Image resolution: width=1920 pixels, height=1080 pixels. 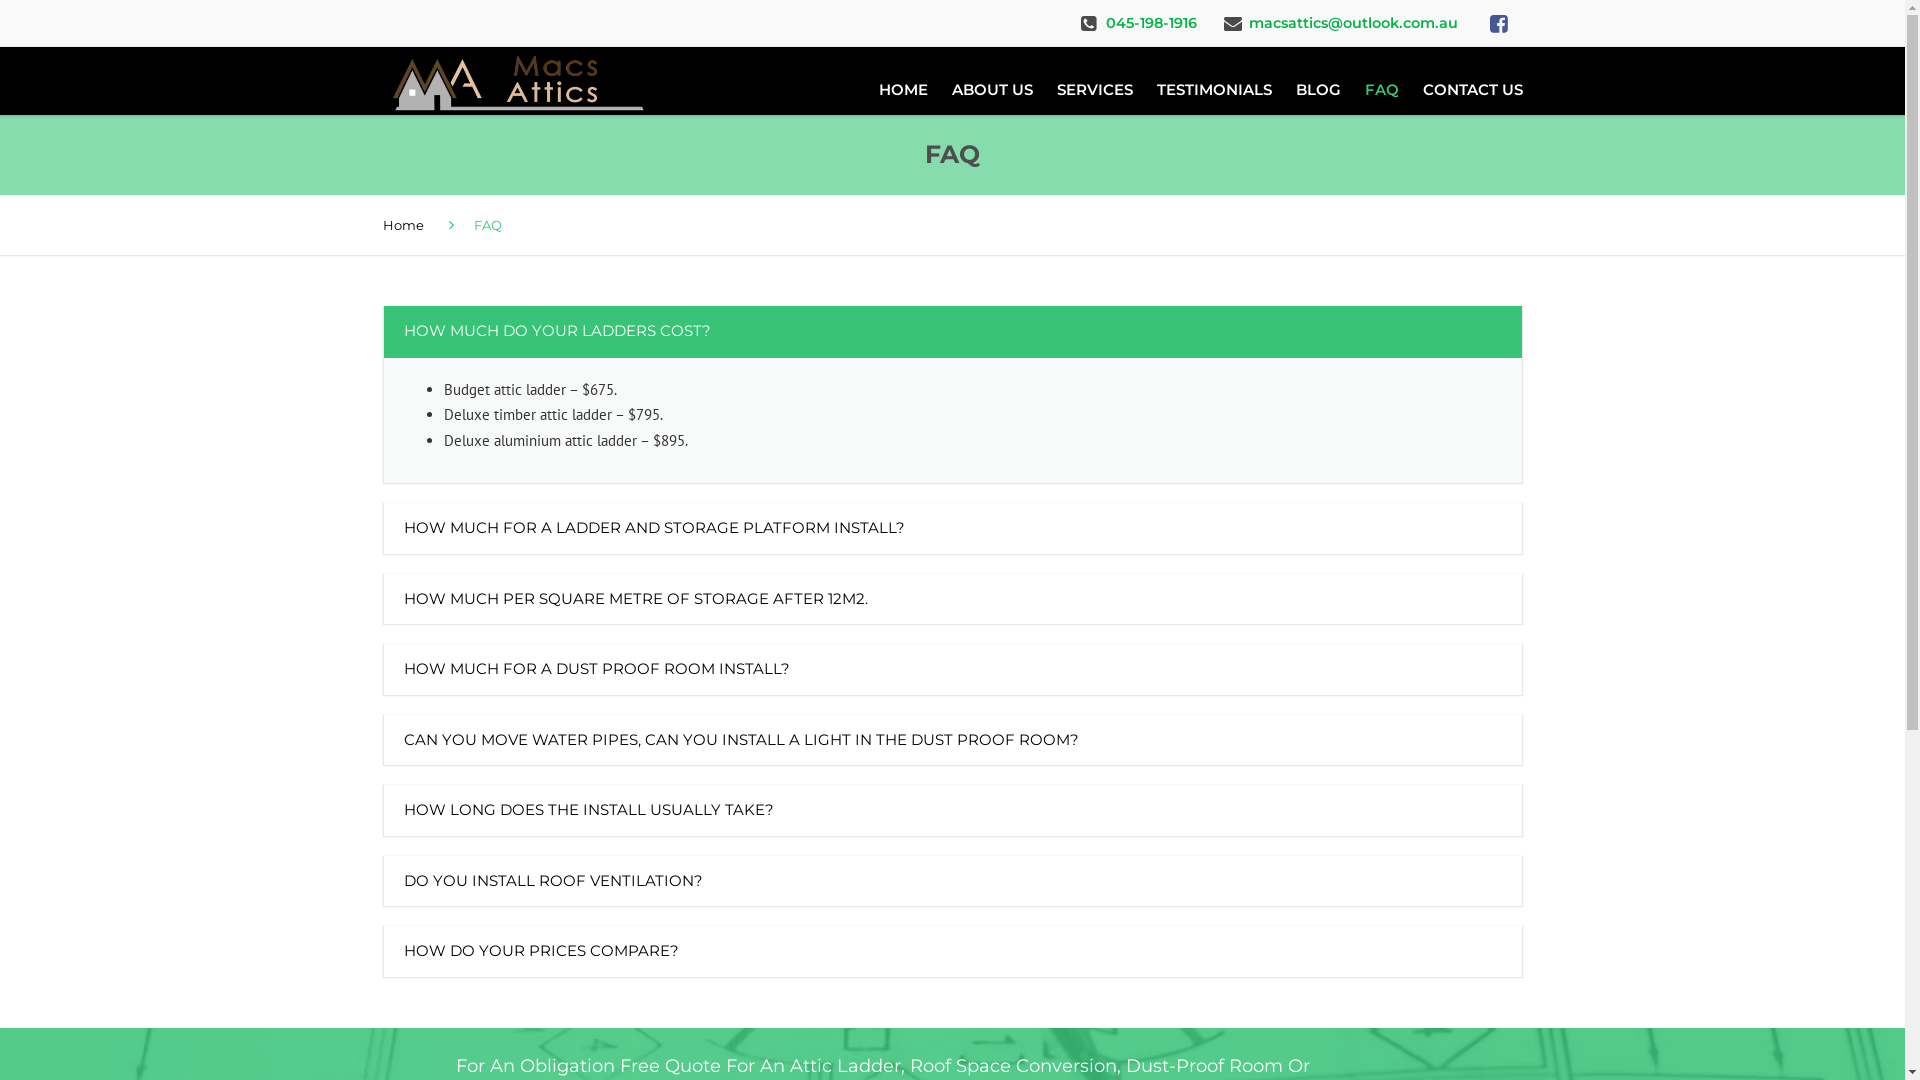 What do you see at coordinates (990, 846) in the screenshot?
I see `Ventilation` at bounding box center [990, 846].